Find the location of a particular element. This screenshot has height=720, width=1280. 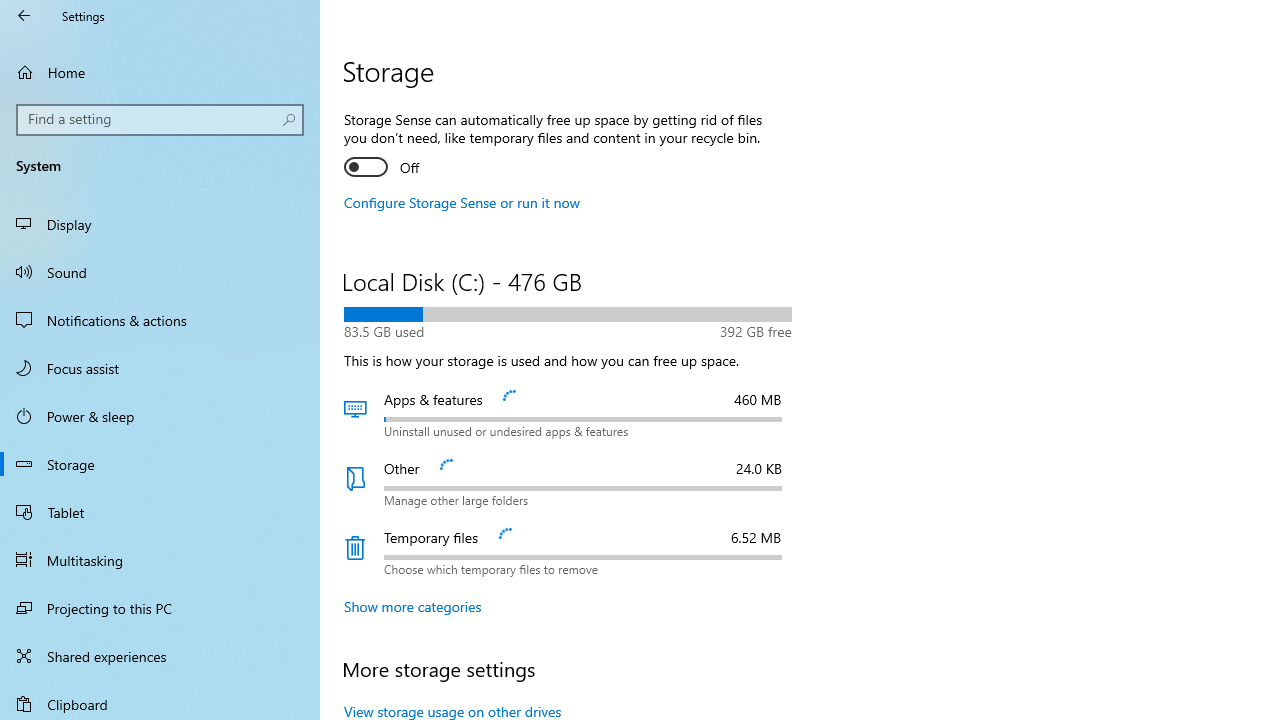

Sound is located at coordinates (160, 271).